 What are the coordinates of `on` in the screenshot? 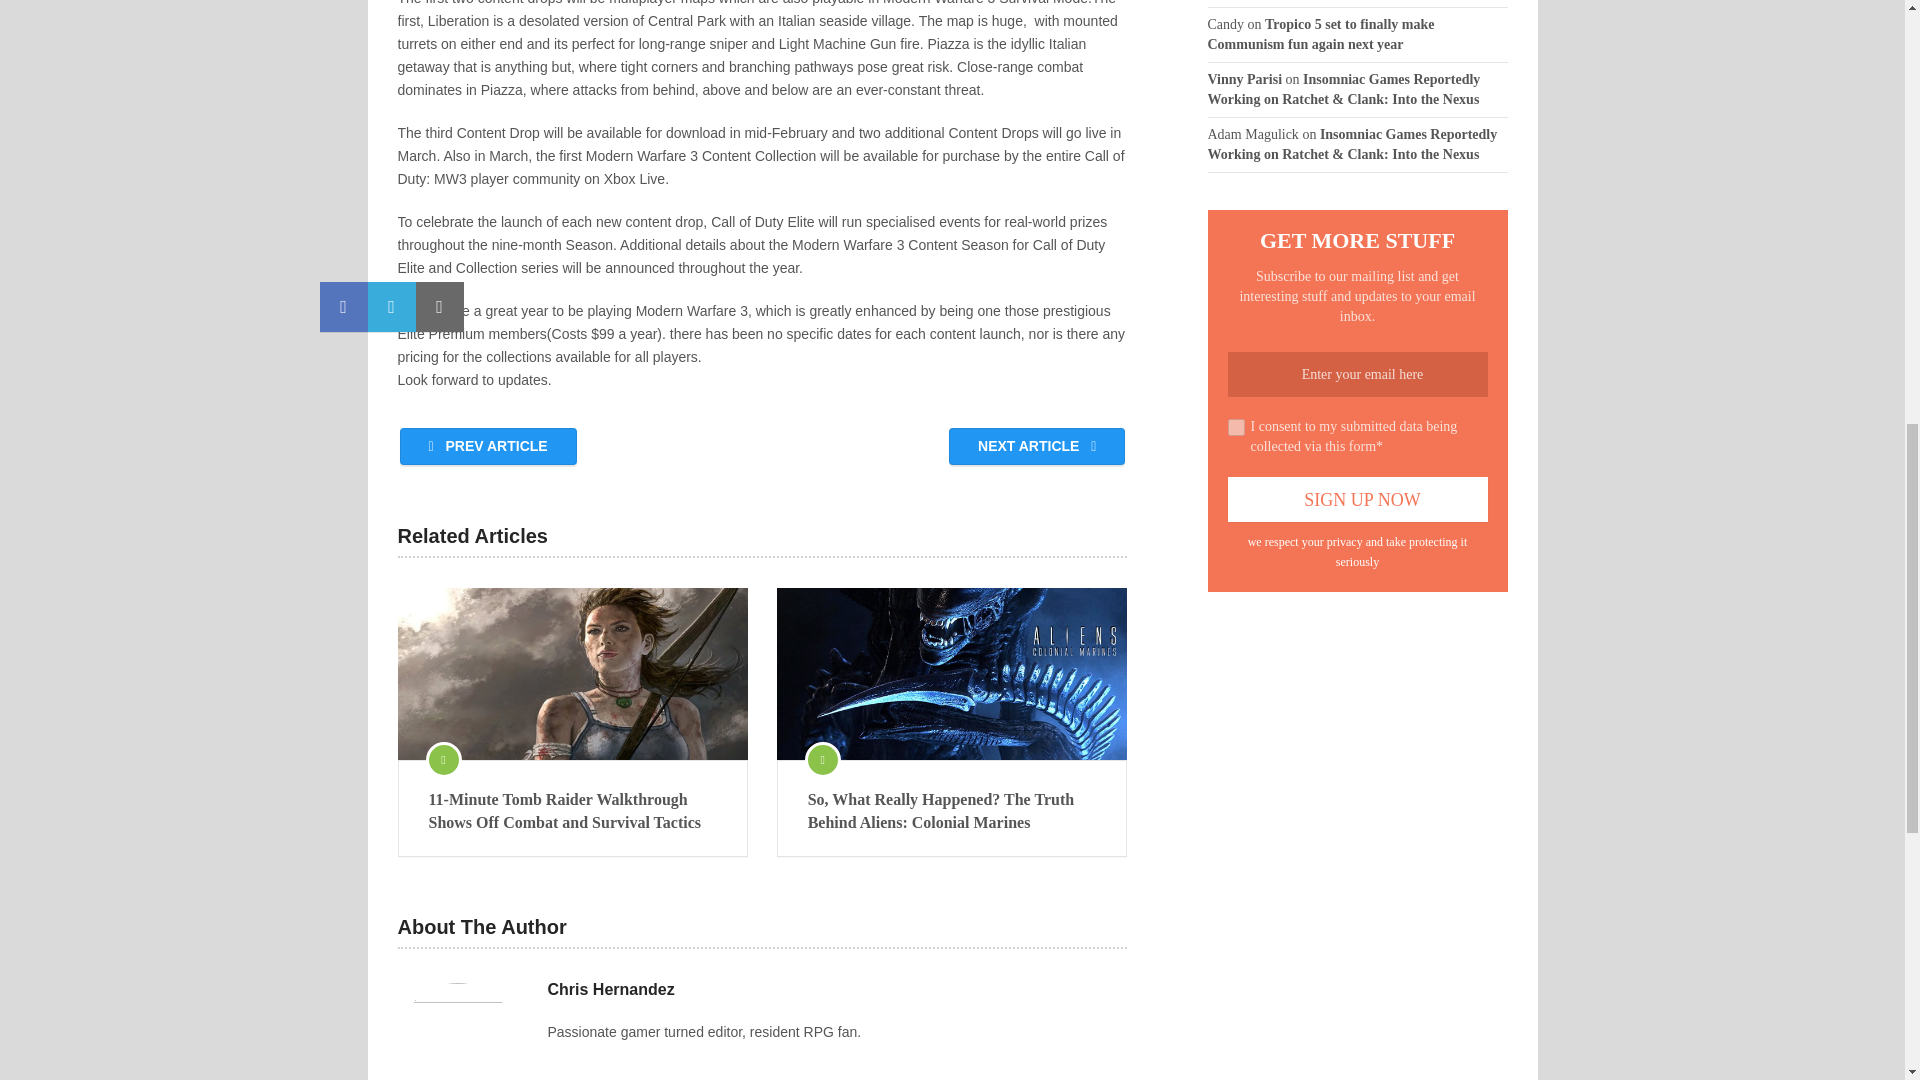 It's located at (1236, 428).